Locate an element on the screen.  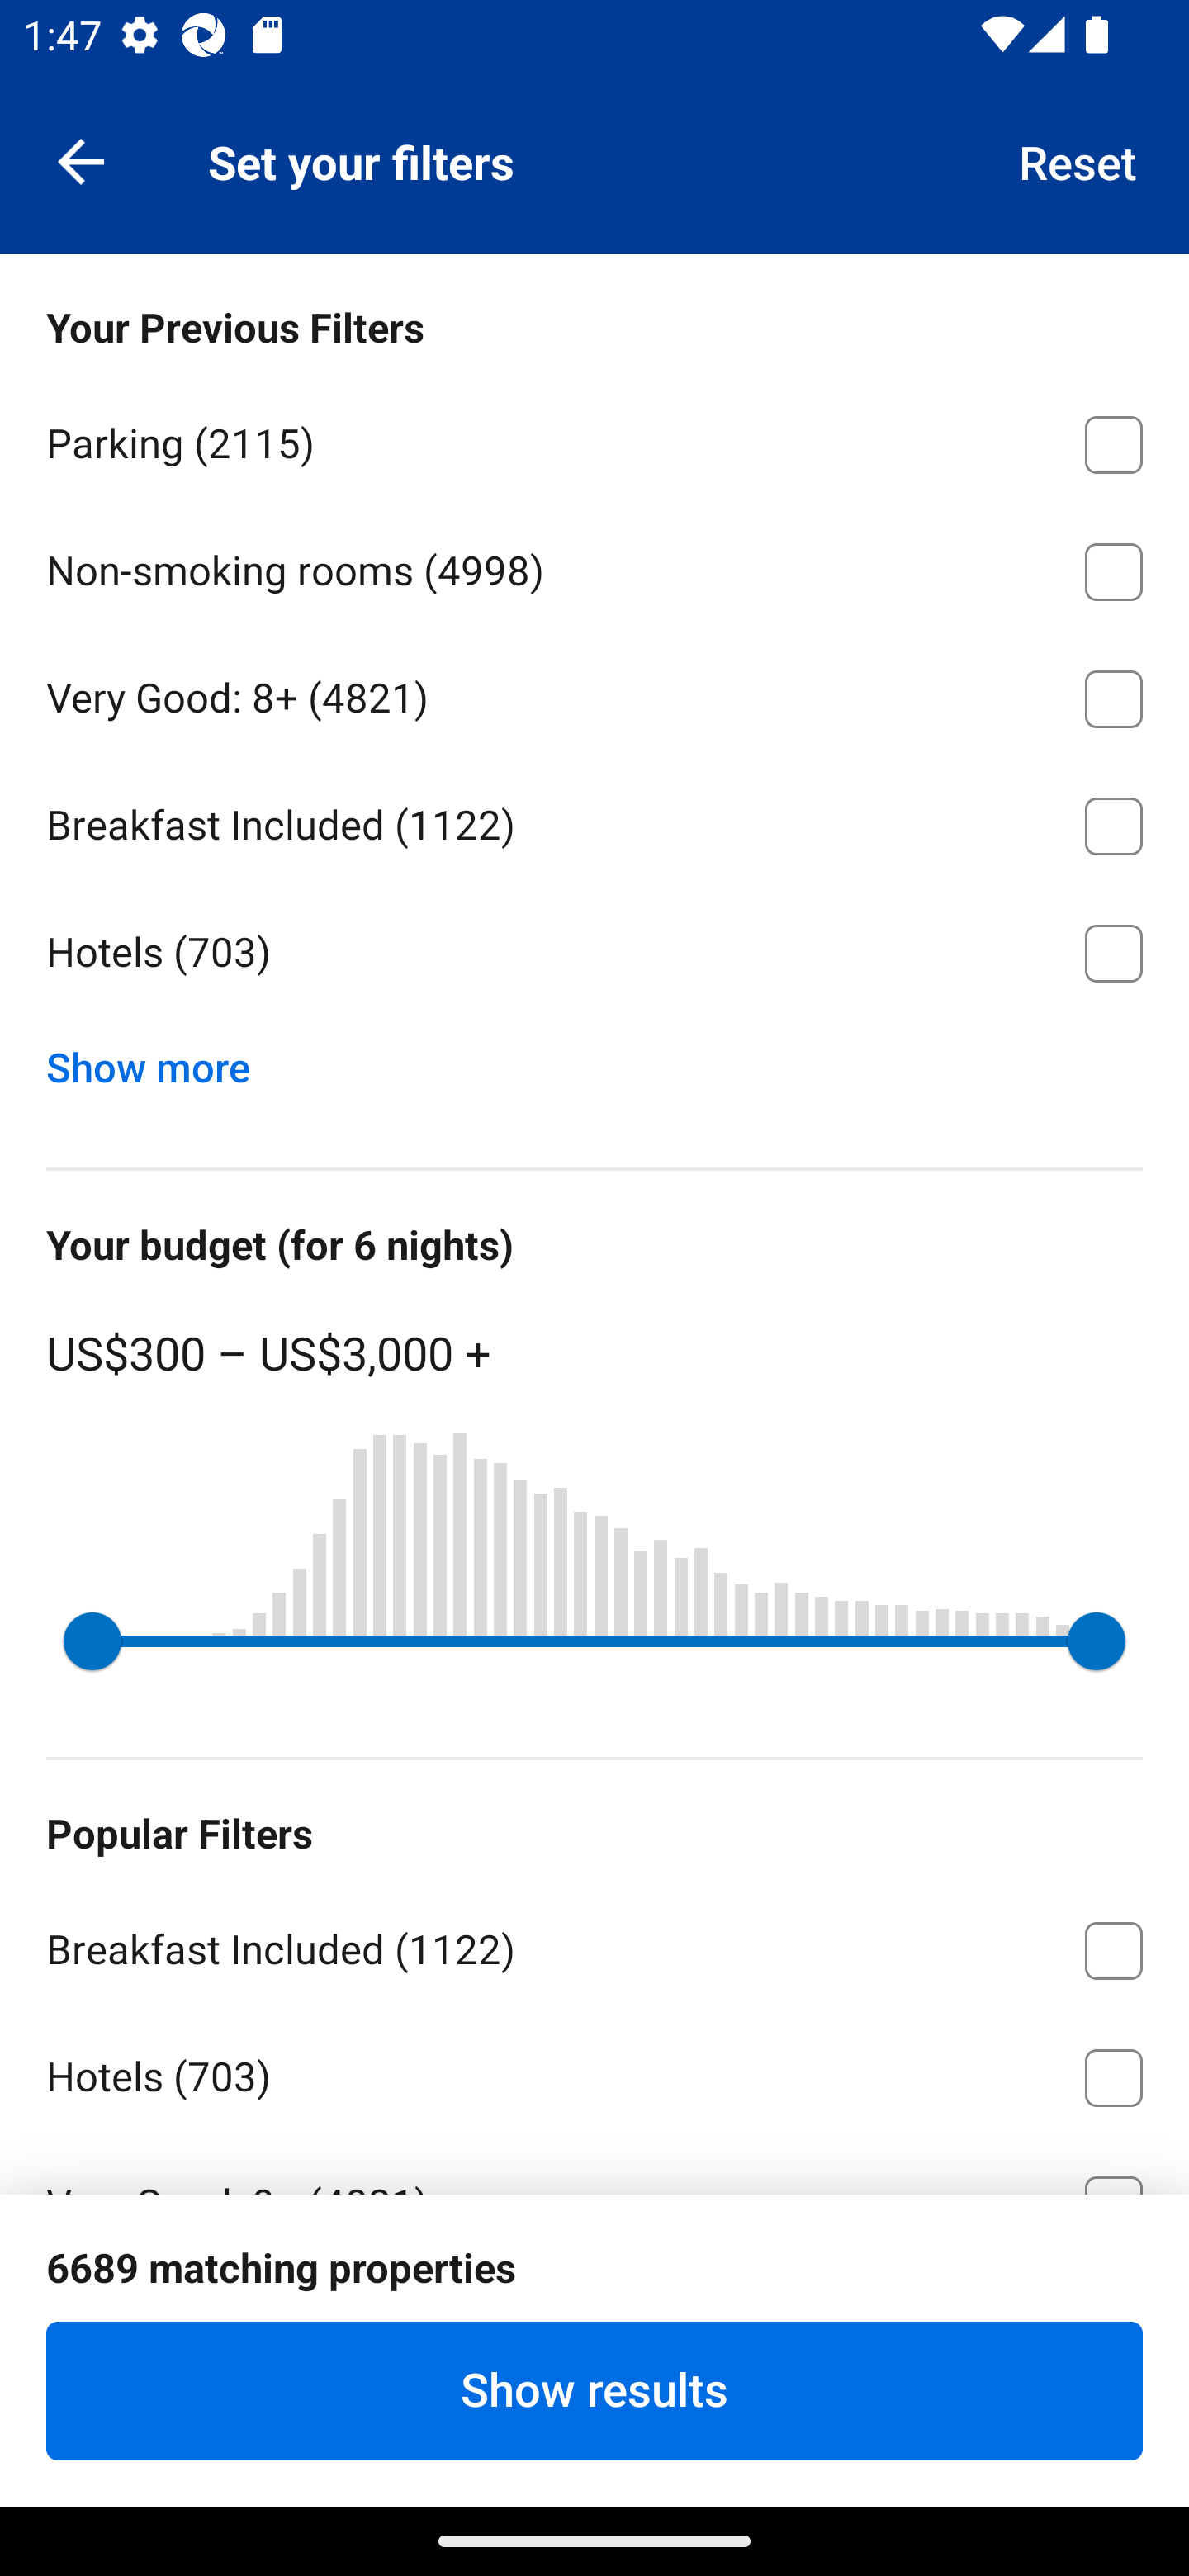
Breakfast Included ⁦(1122) is located at coordinates (594, 1944).